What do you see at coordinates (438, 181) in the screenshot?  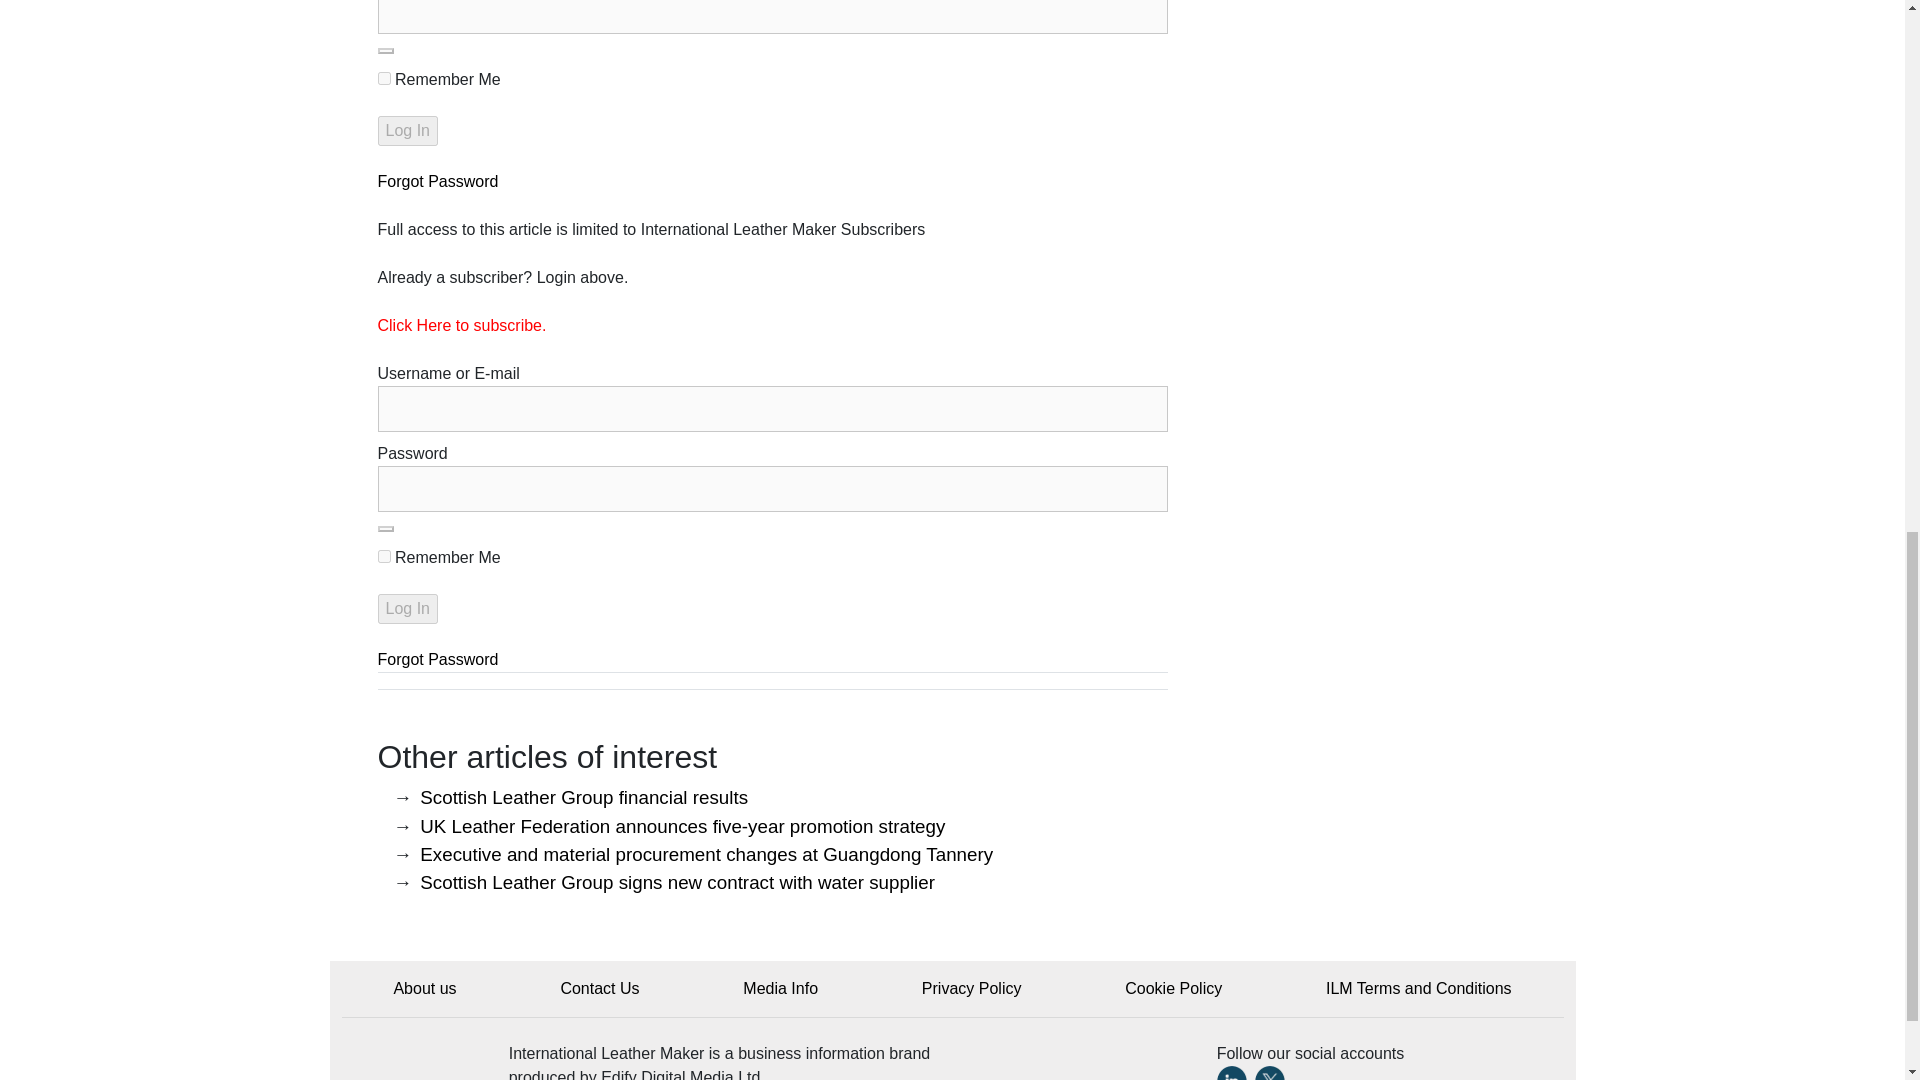 I see `Forgot Password` at bounding box center [438, 181].